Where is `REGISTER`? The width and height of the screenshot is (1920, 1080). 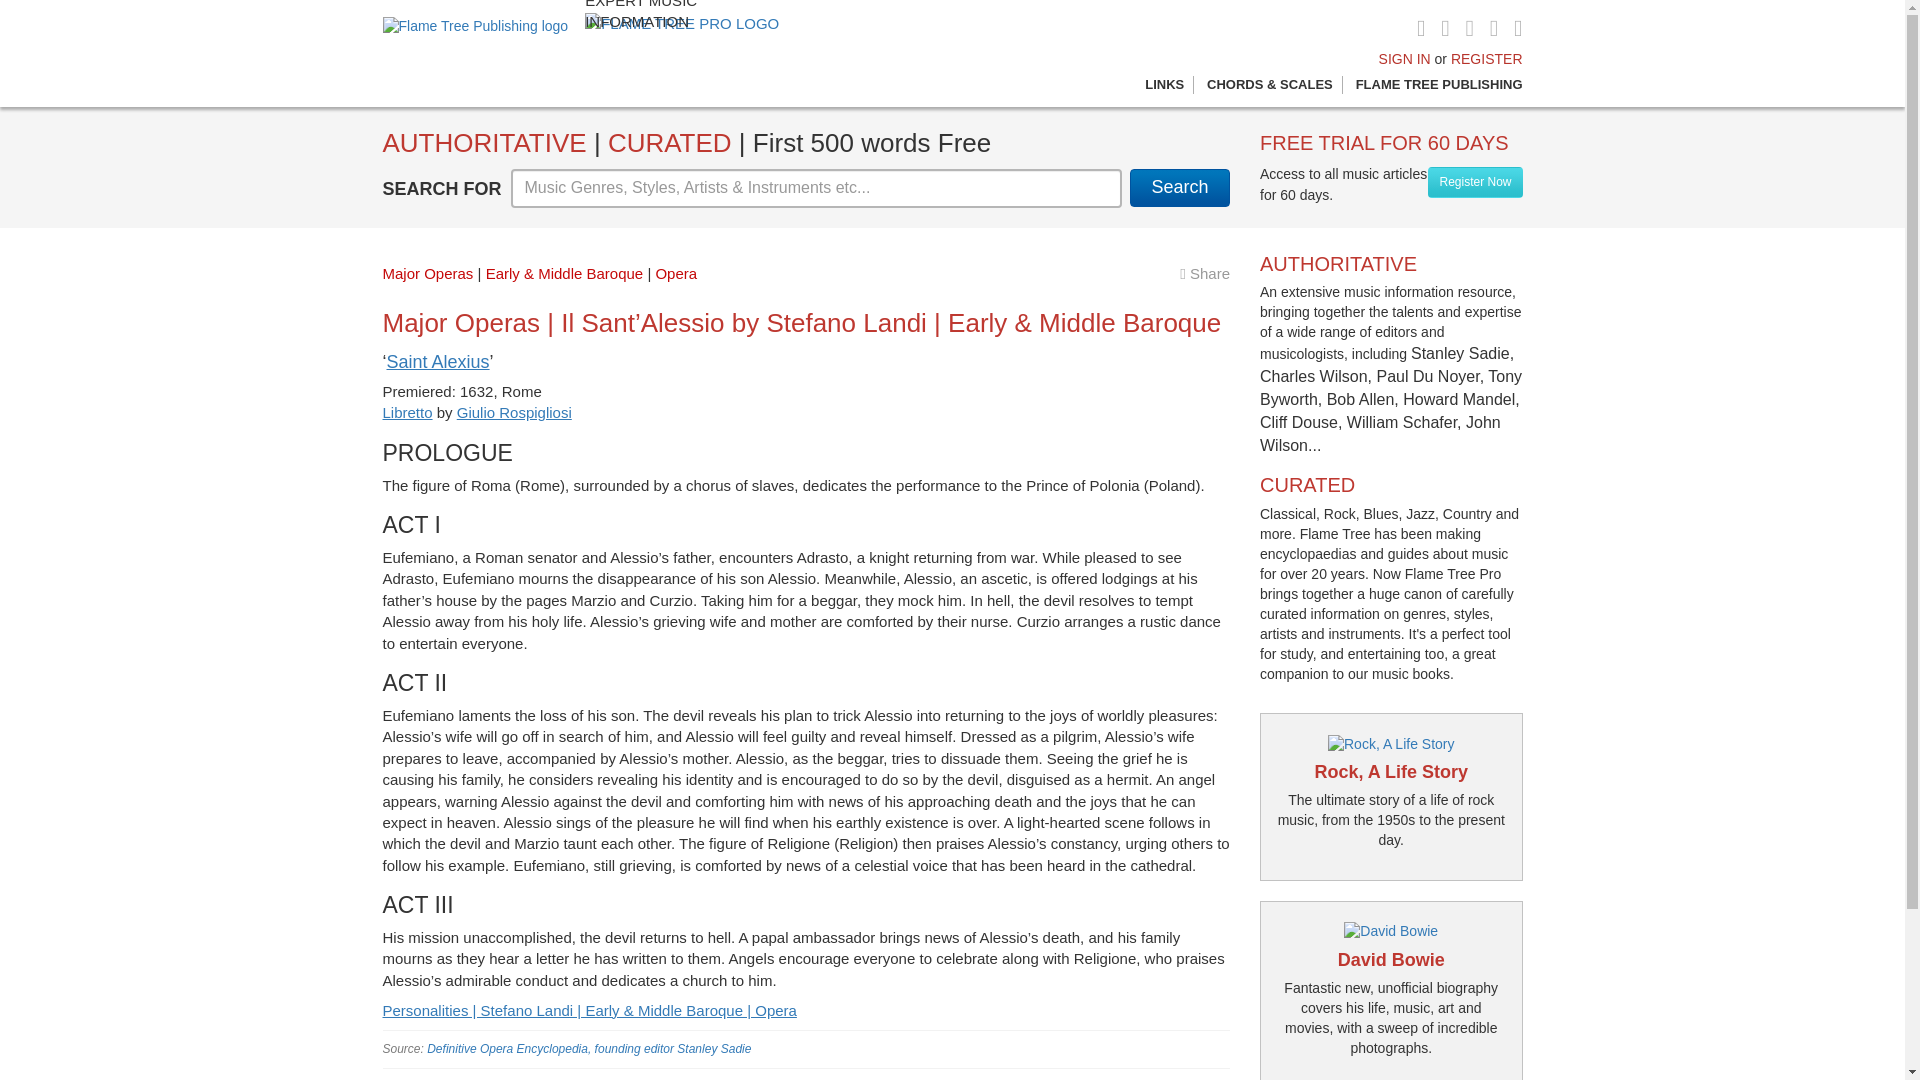
REGISTER is located at coordinates (1486, 58).